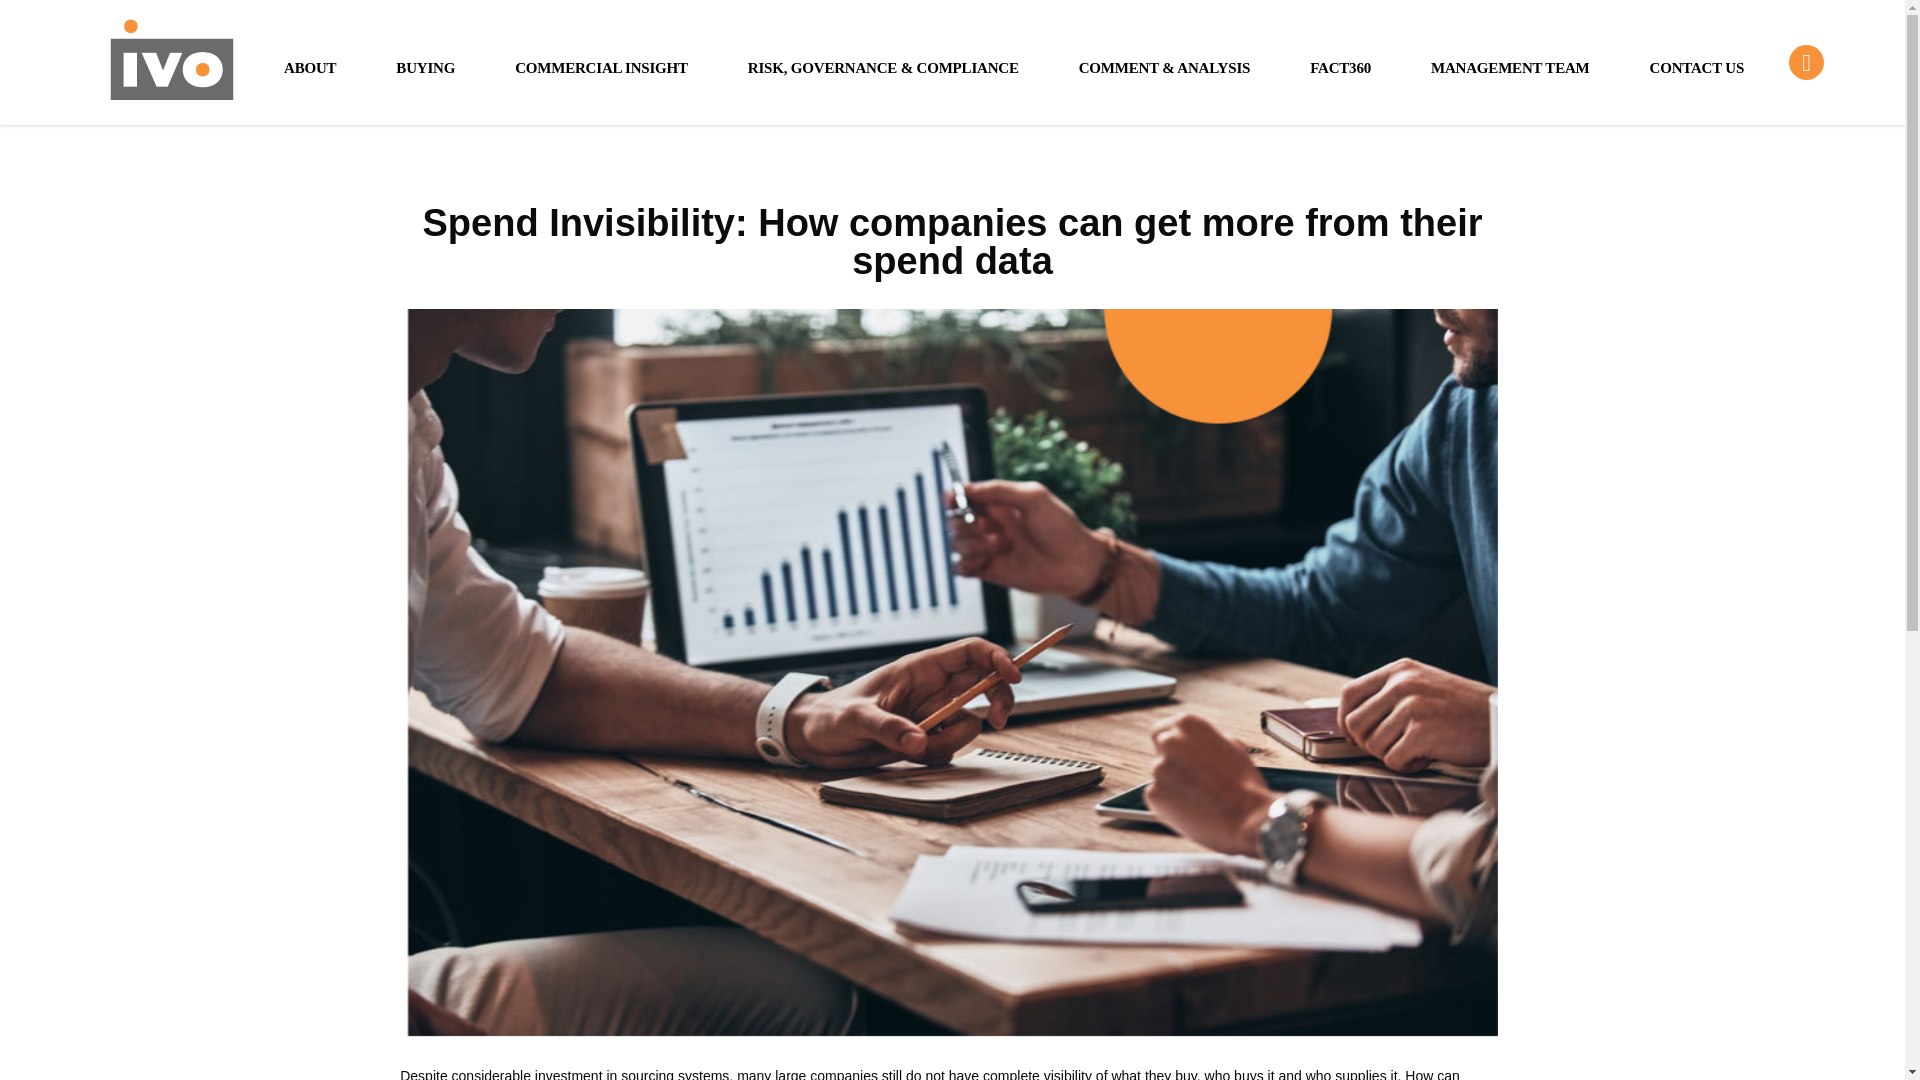 The width and height of the screenshot is (1920, 1080). What do you see at coordinates (1698, 66) in the screenshot?
I see `CONTACT US` at bounding box center [1698, 66].